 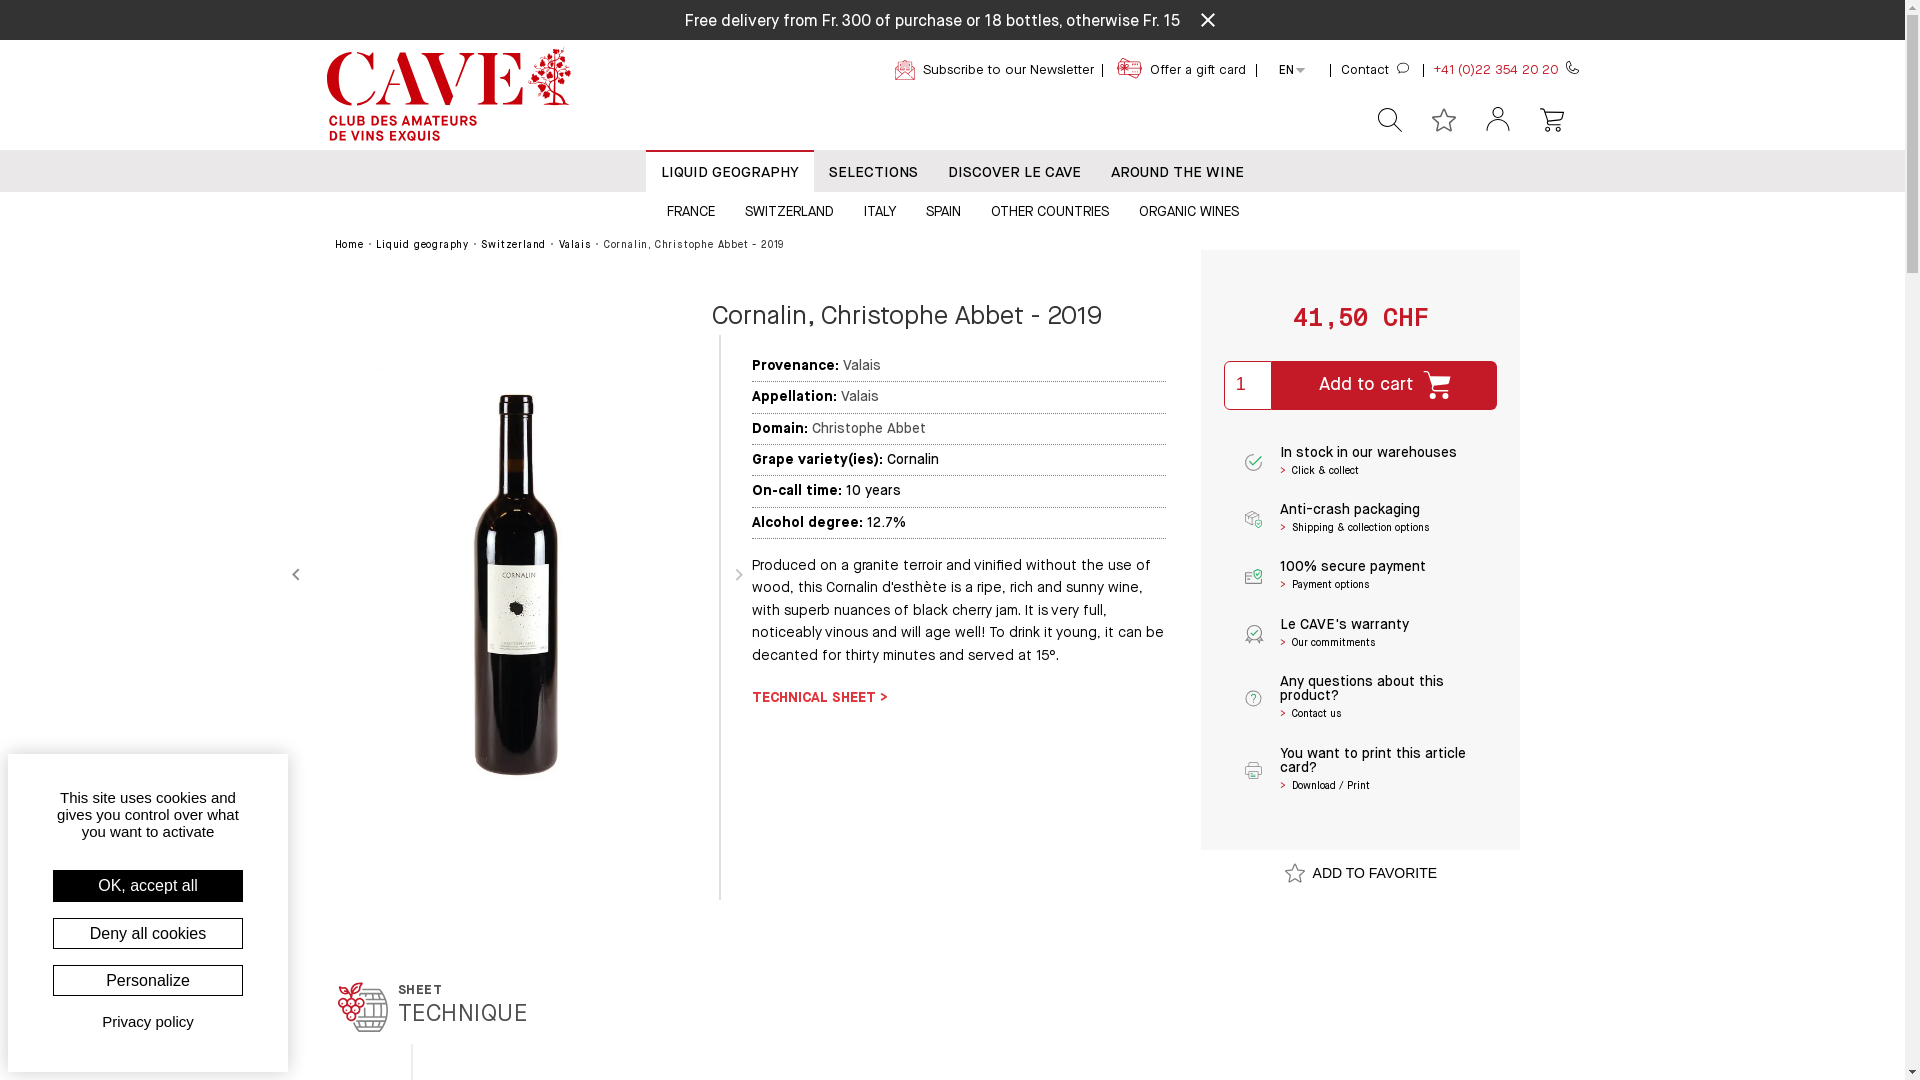 What do you see at coordinates (148, 1022) in the screenshot?
I see `Privacy policy` at bounding box center [148, 1022].